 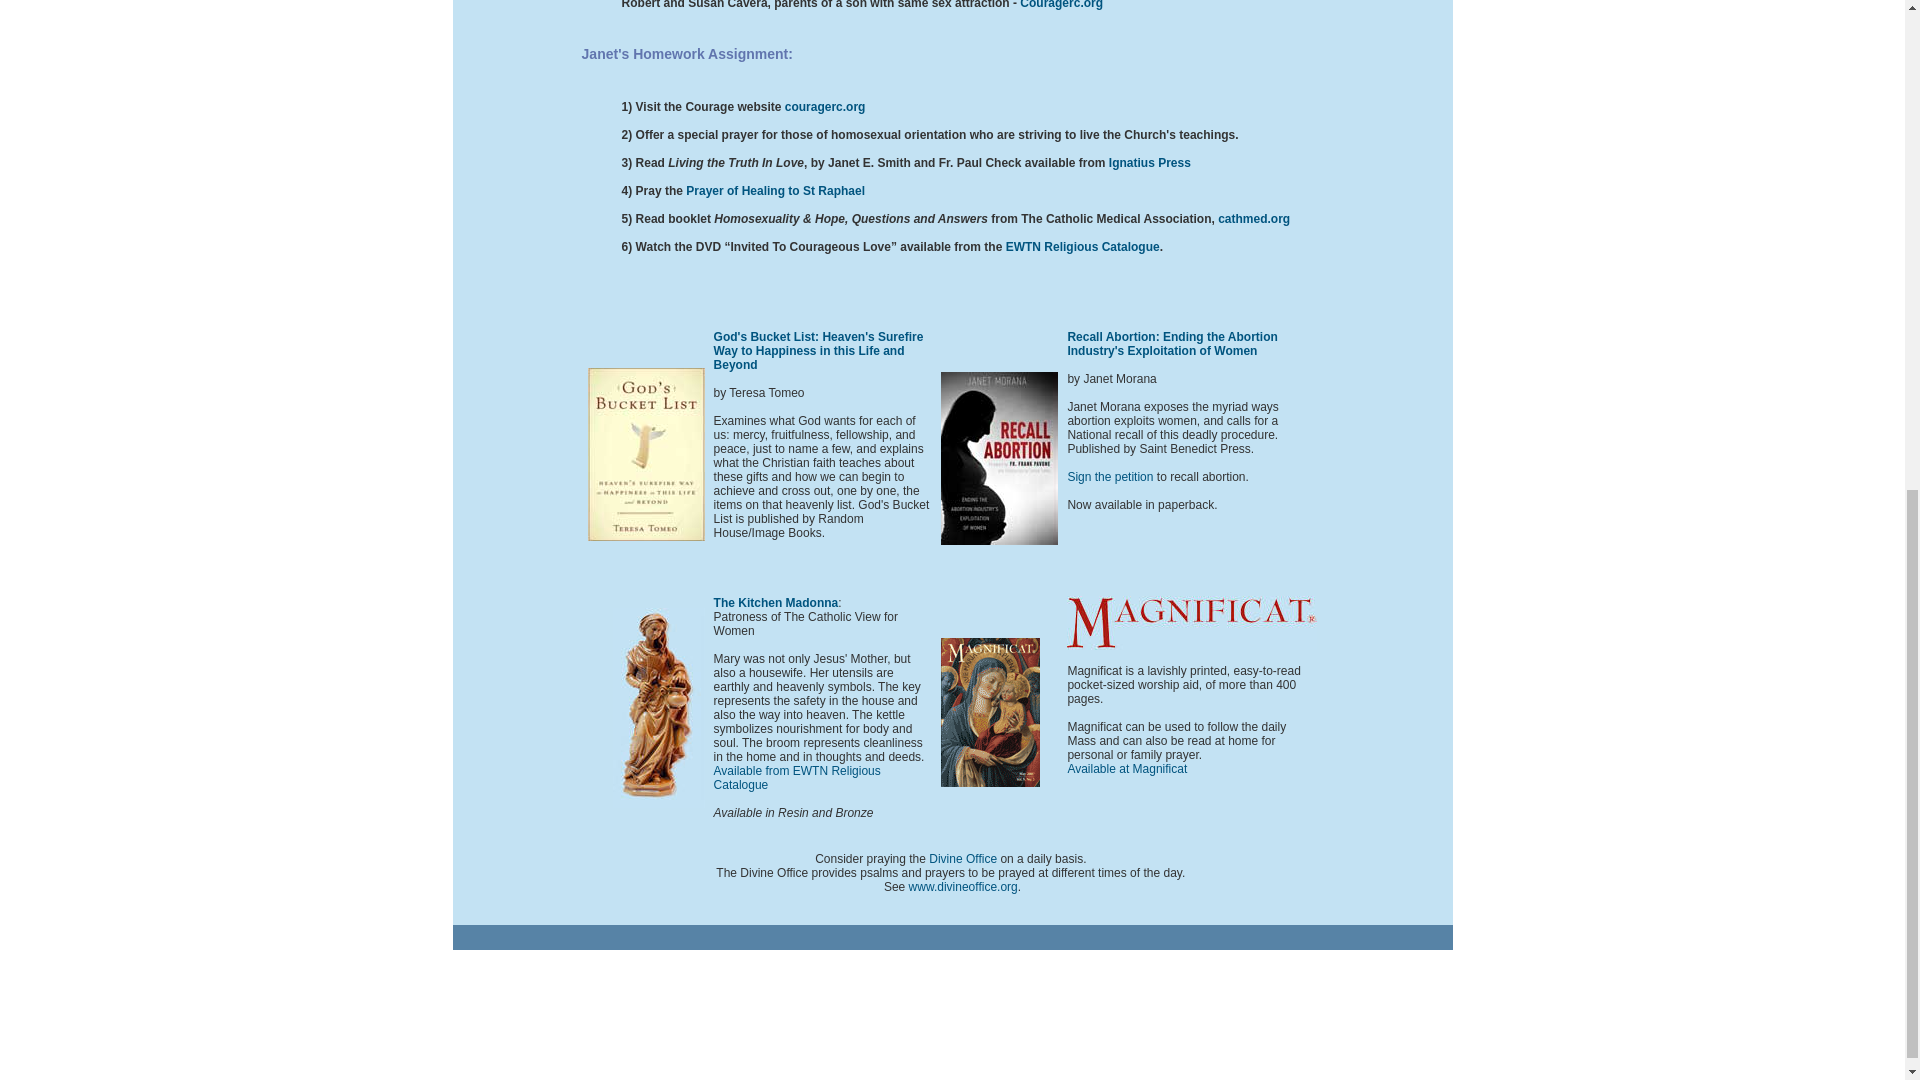 What do you see at coordinates (825, 107) in the screenshot?
I see `couragerc.org` at bounding box center [825, 107].